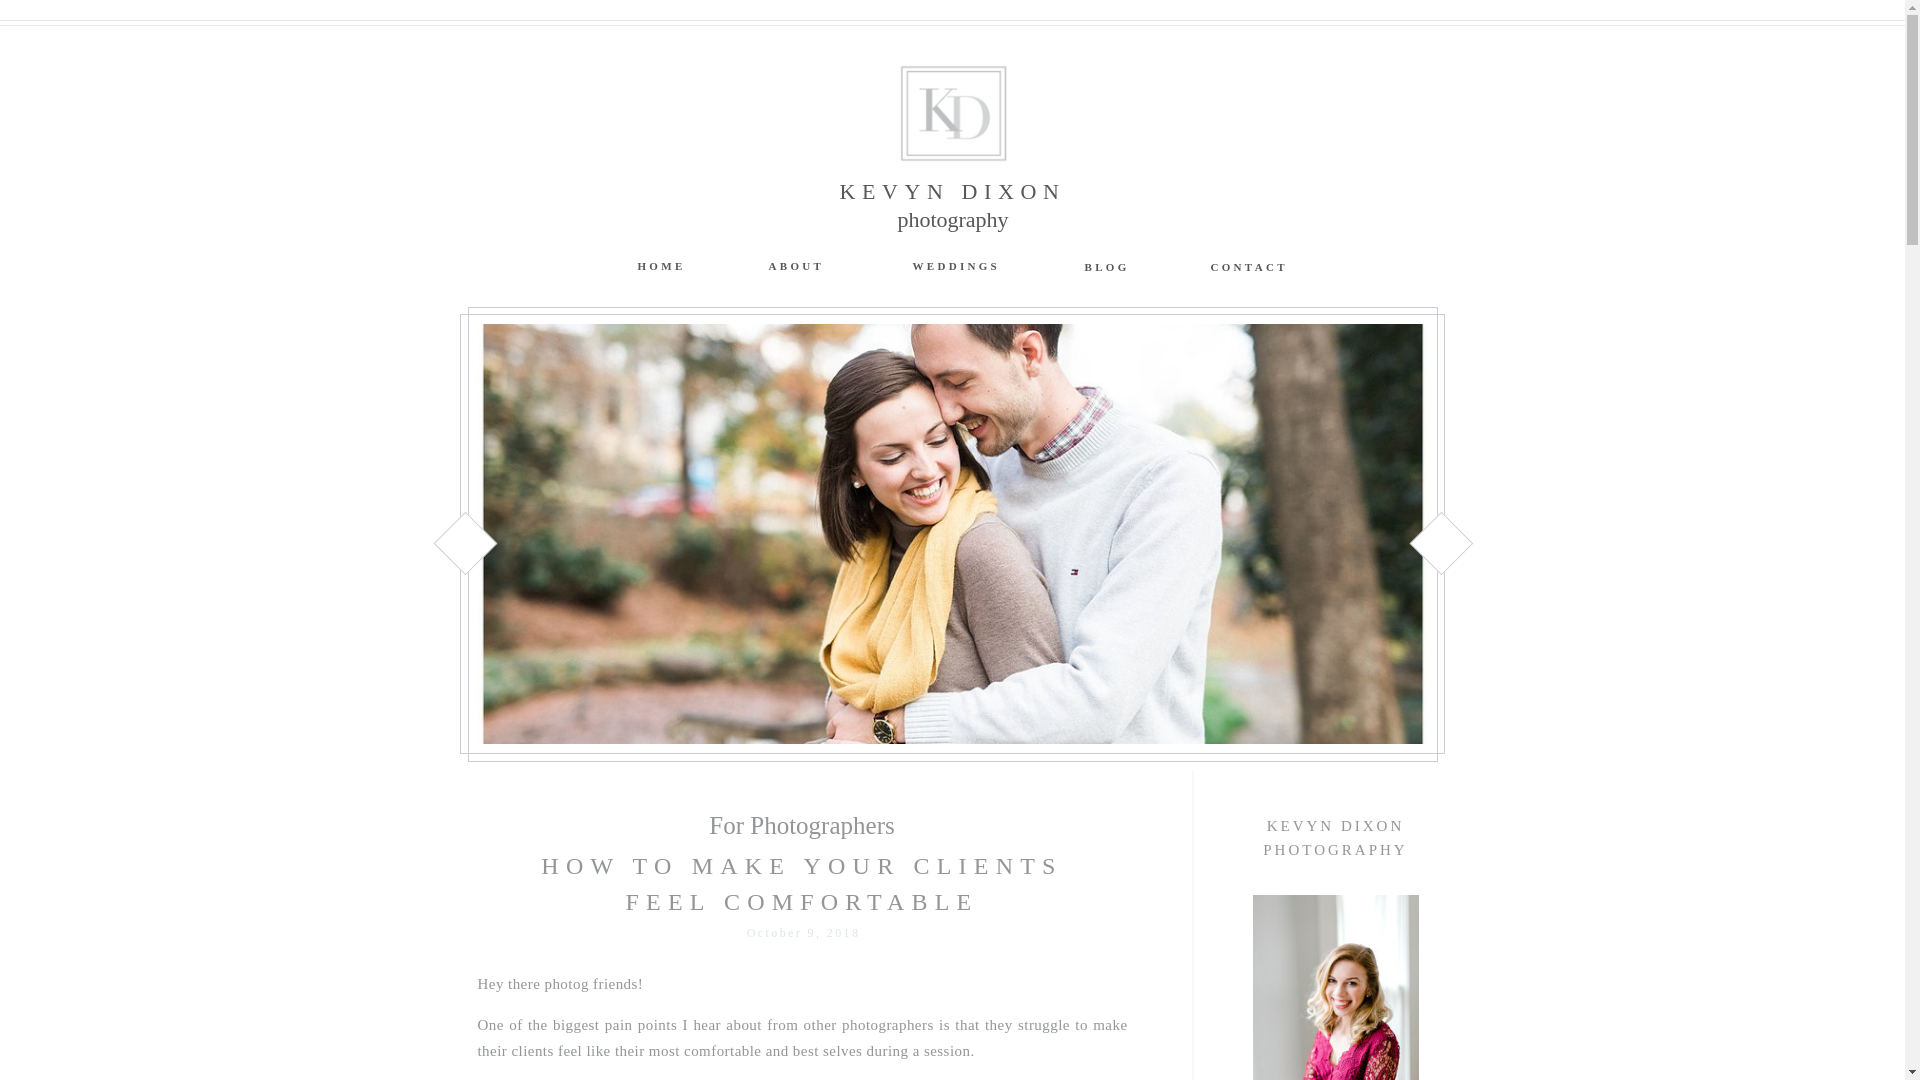 This screenshot has height=1080, width=1920. What do you see at coordinates (794, 266) in the screenshot?
I see `ABOUT` at bounding box center [794, 266].